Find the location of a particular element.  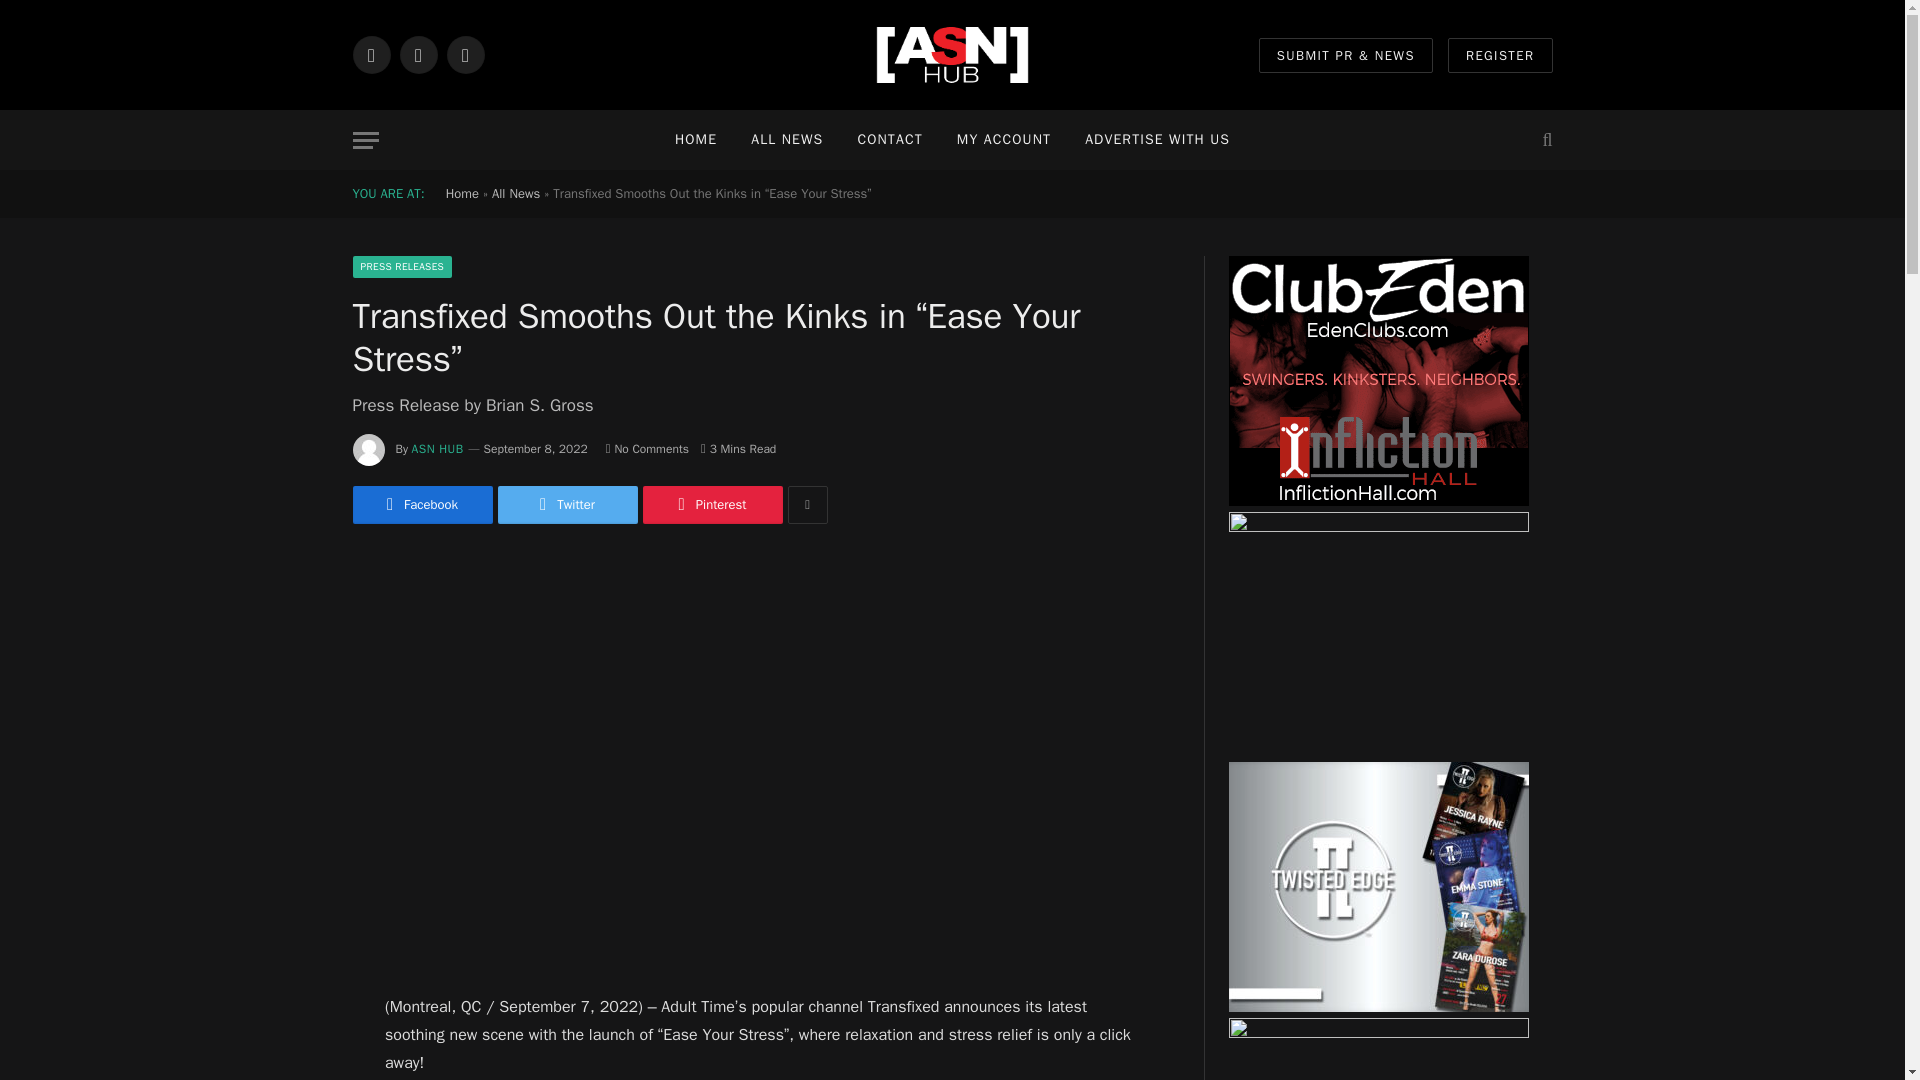

HOME is located at coordinates (696, 140).